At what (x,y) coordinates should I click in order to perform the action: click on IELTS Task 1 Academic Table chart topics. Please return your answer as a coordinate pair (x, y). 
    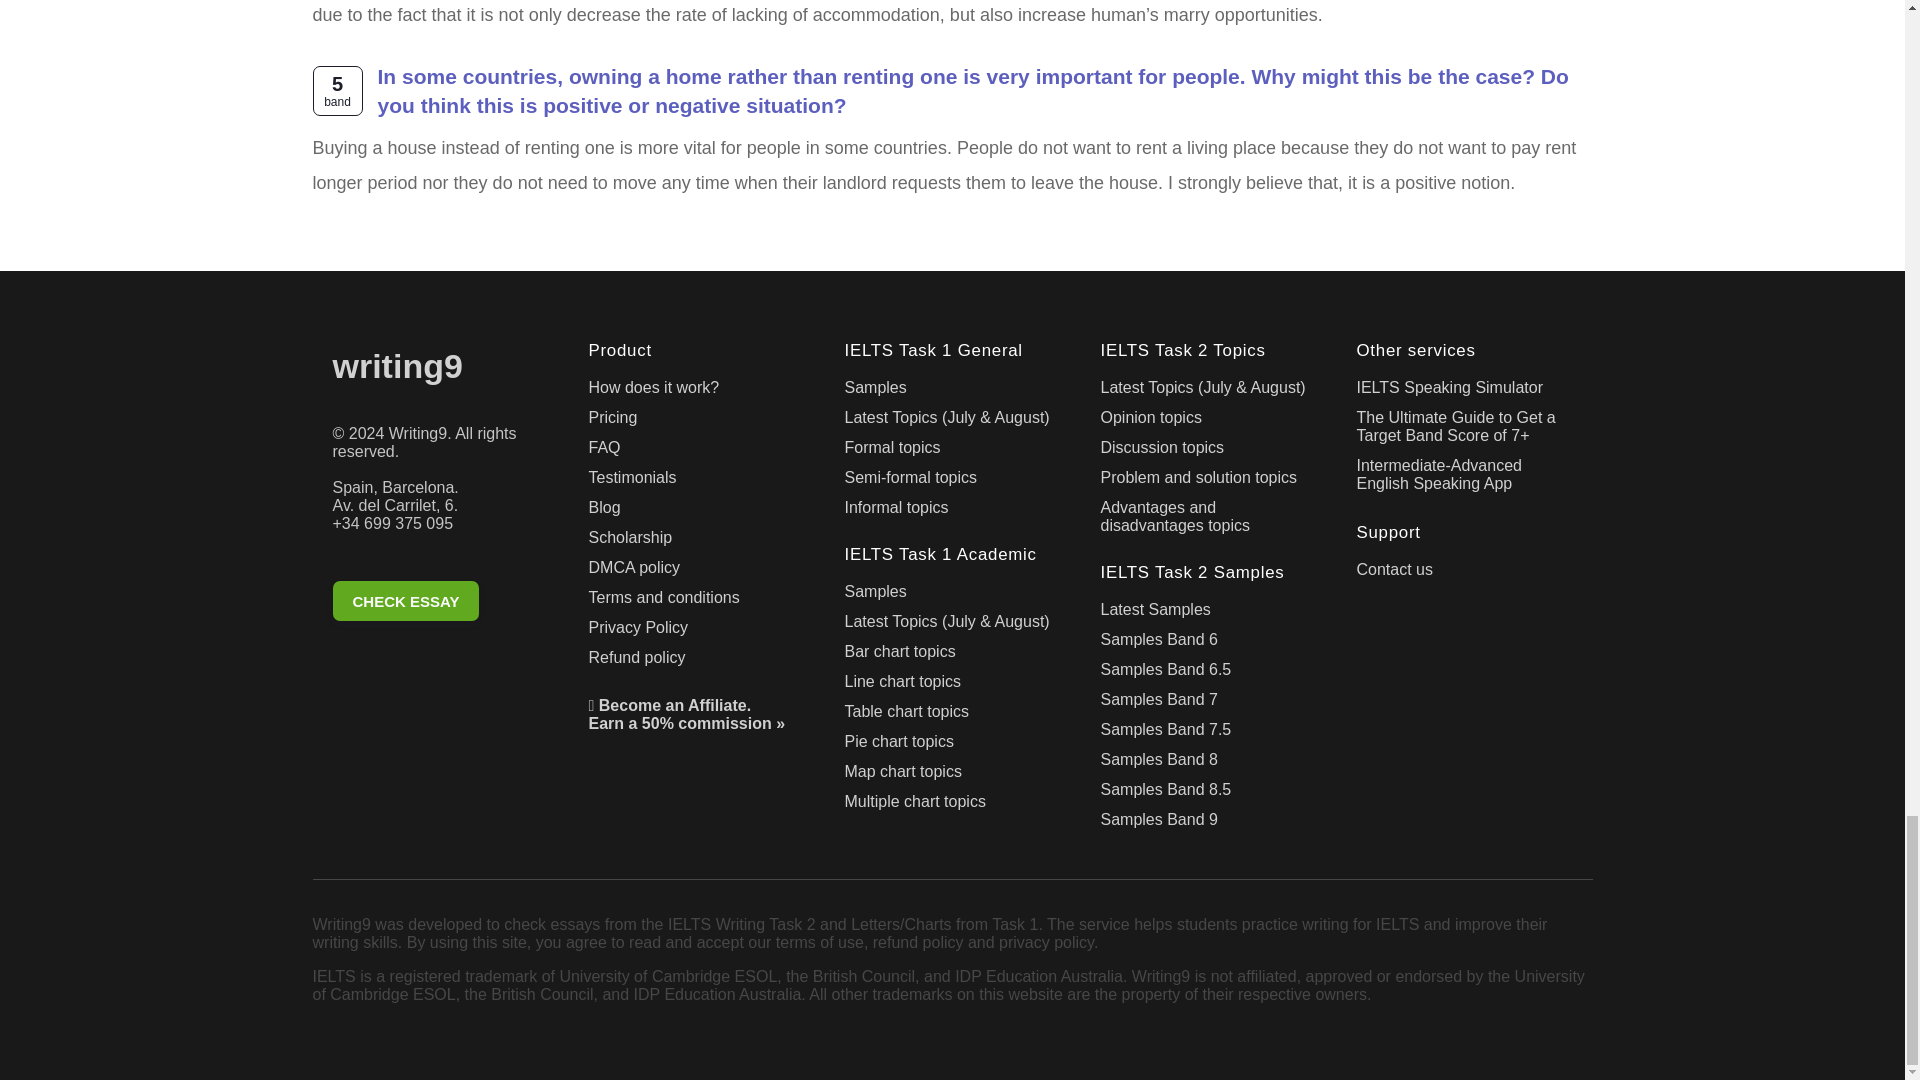
    Looking at the image, I should click on (952, 716).